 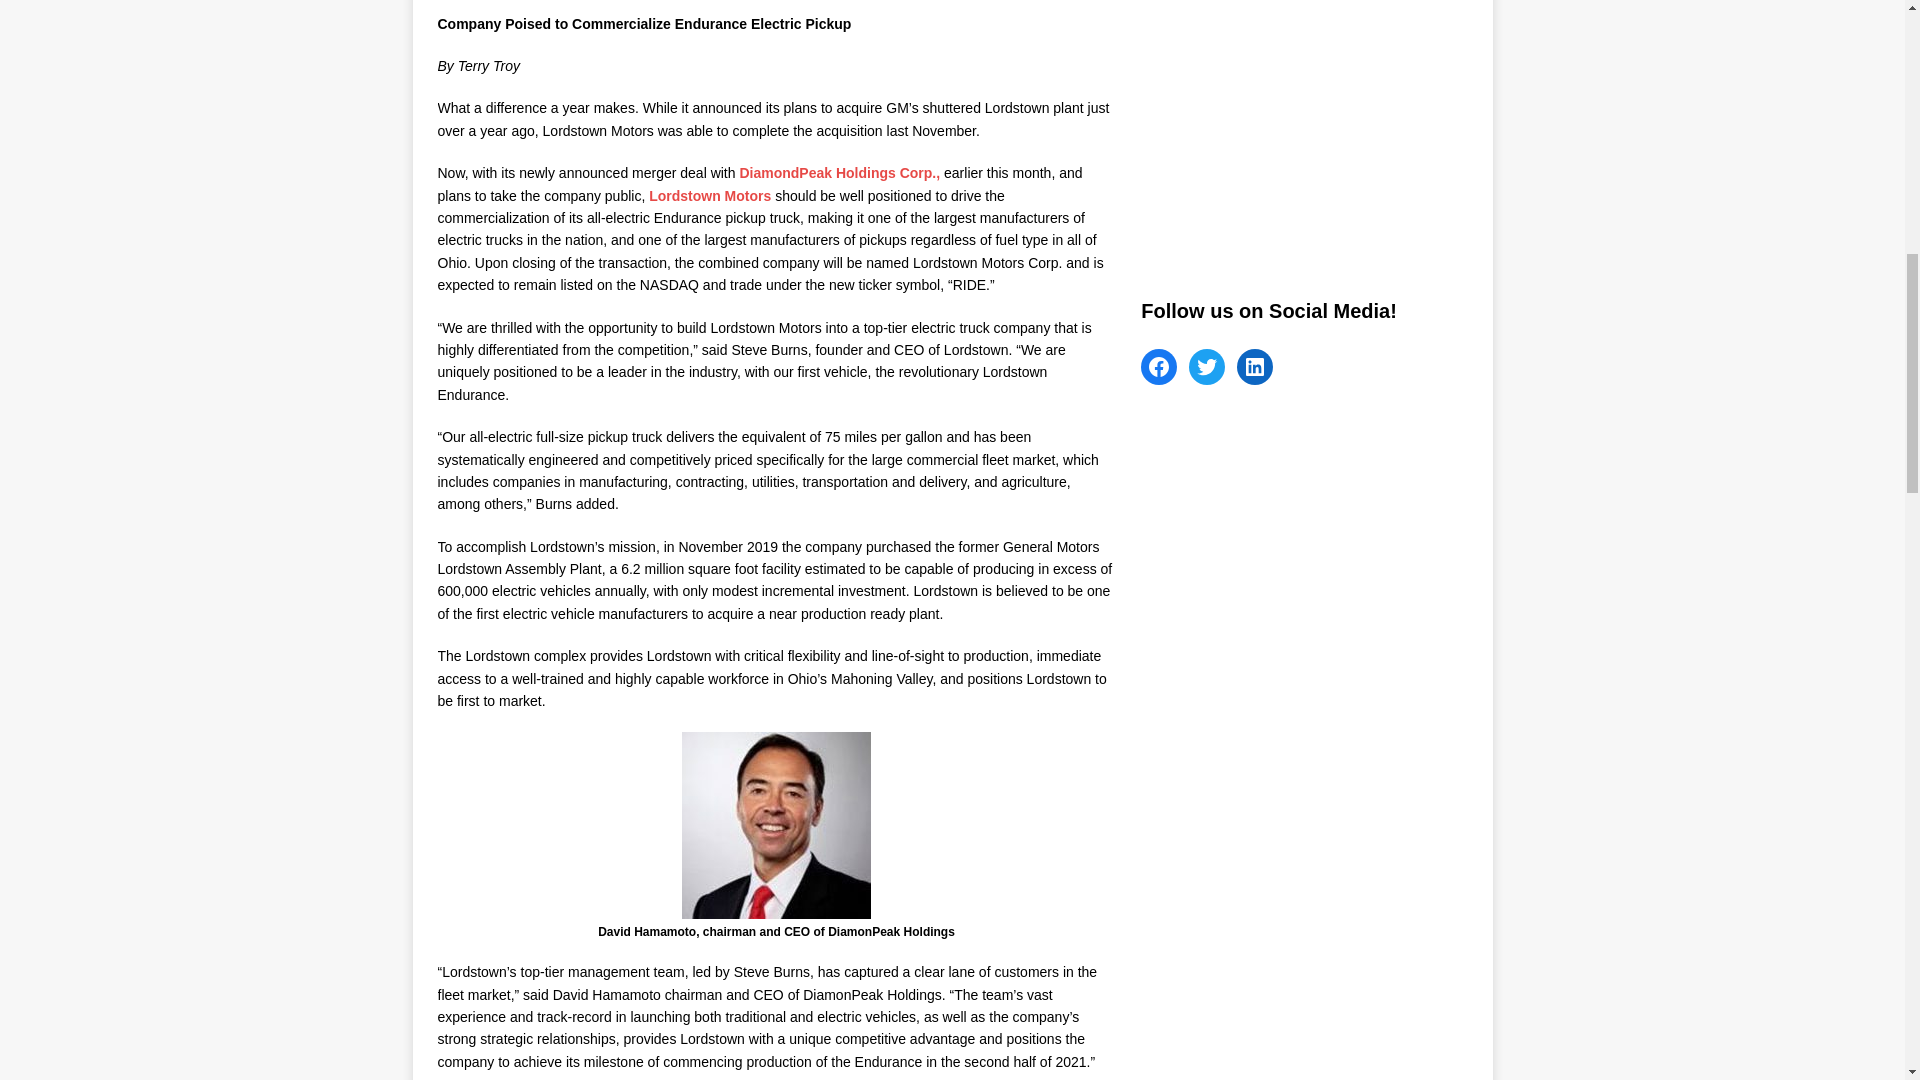 I want to click on View the Current Issue Online, so click(x=1290, y=136).